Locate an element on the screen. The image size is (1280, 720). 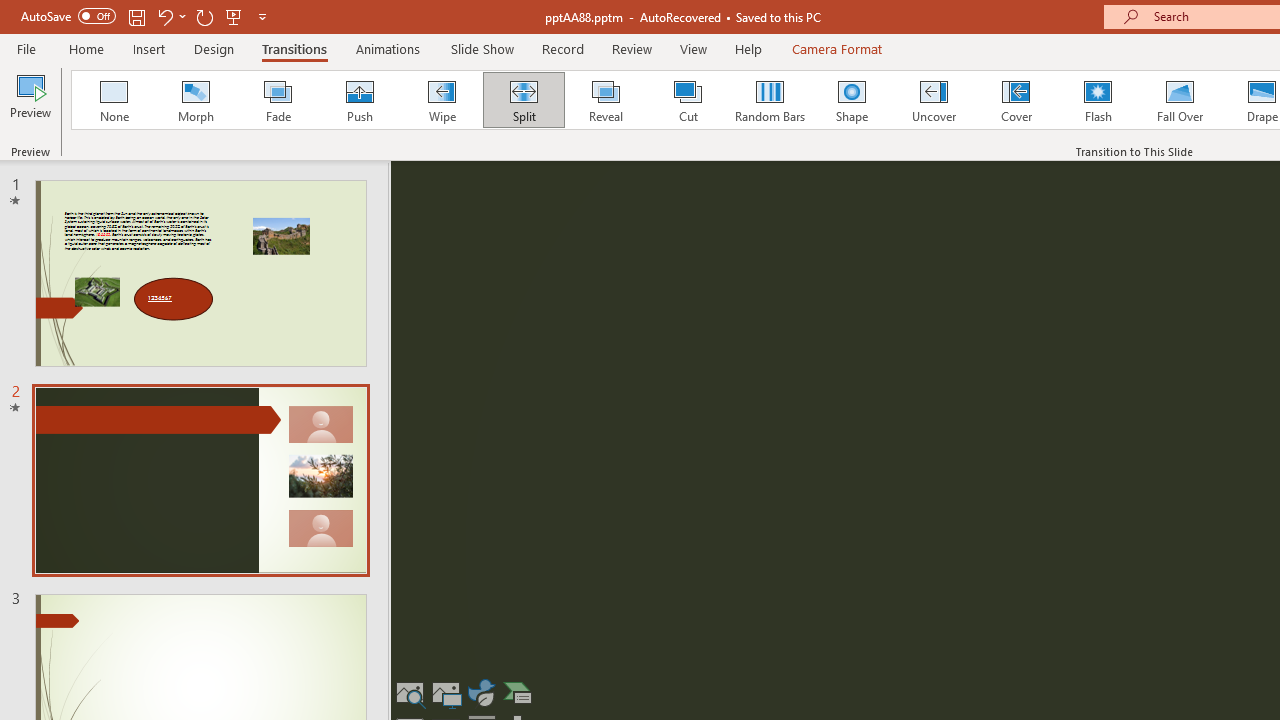
Camera Format is located at coordinates (836, 48).